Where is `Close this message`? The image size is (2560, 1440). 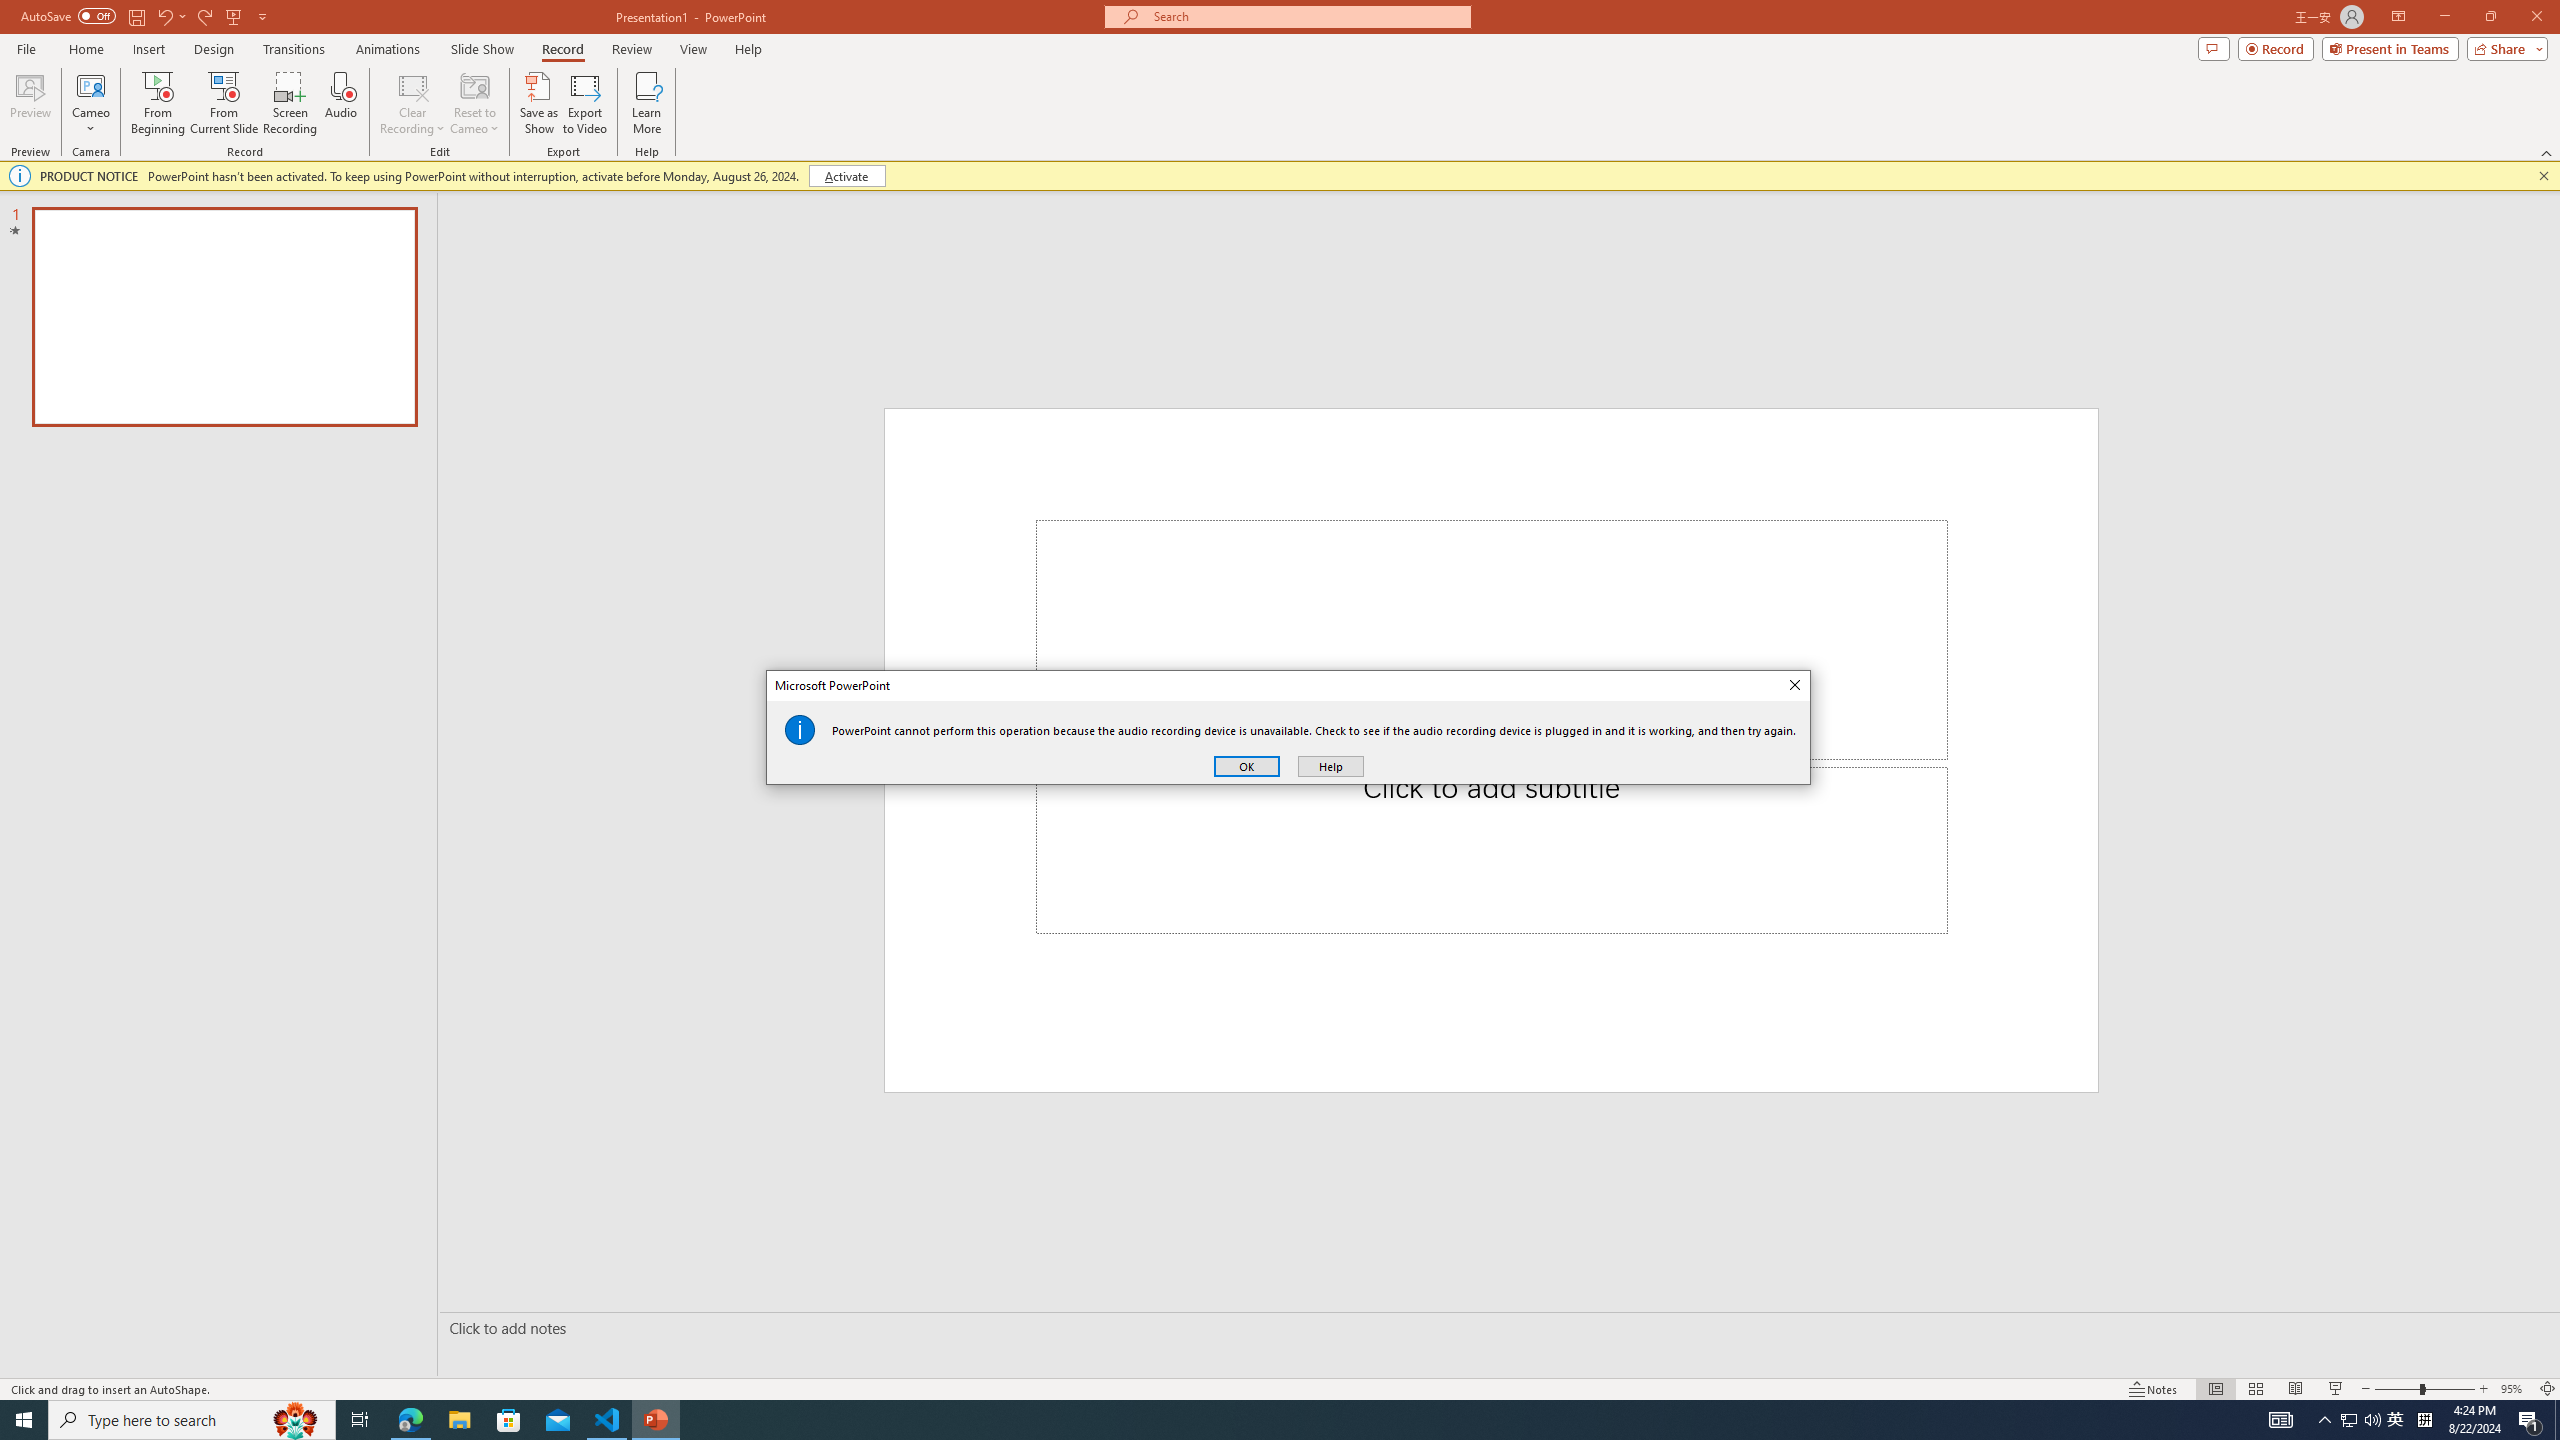
Close this message is located at coordinates (2543, 176).